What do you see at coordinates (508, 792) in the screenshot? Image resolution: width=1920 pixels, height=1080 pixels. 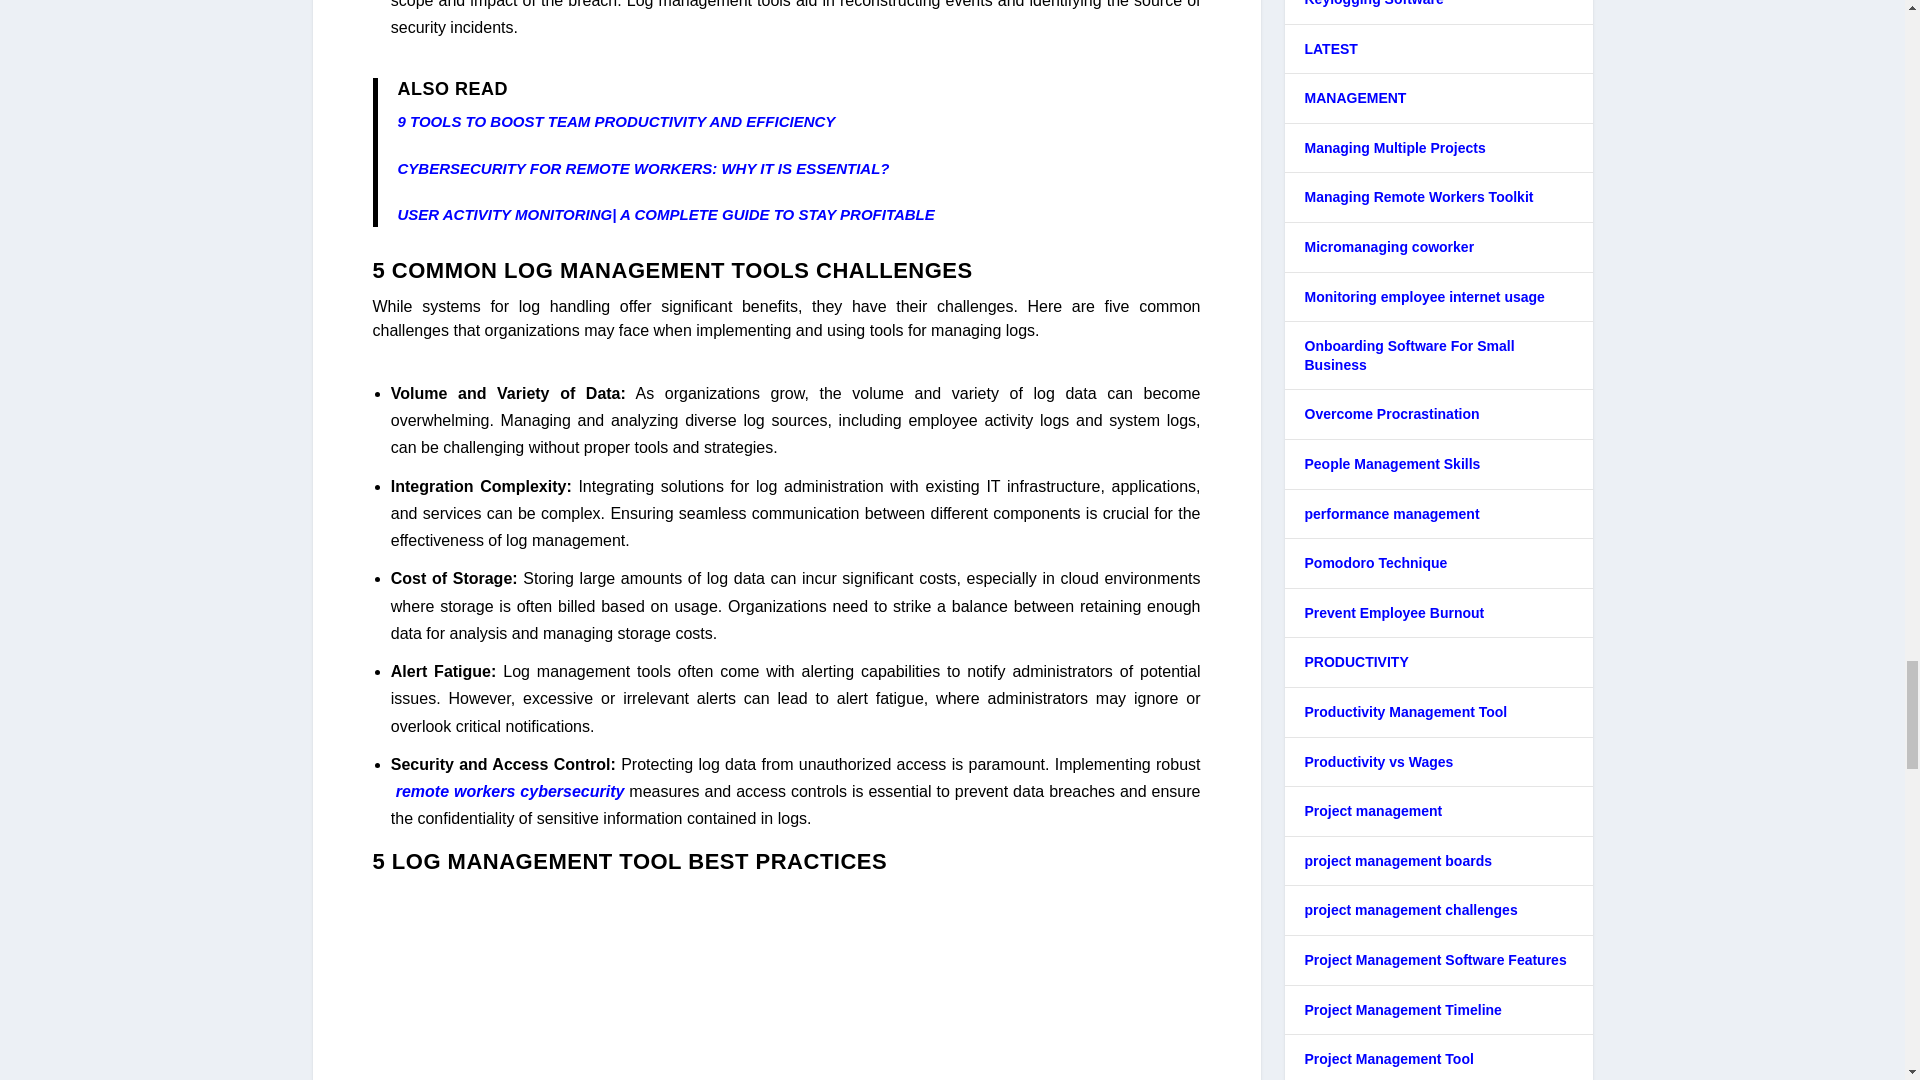 I see ` remote workers cybersecurity` at bounding box center [508, 792].